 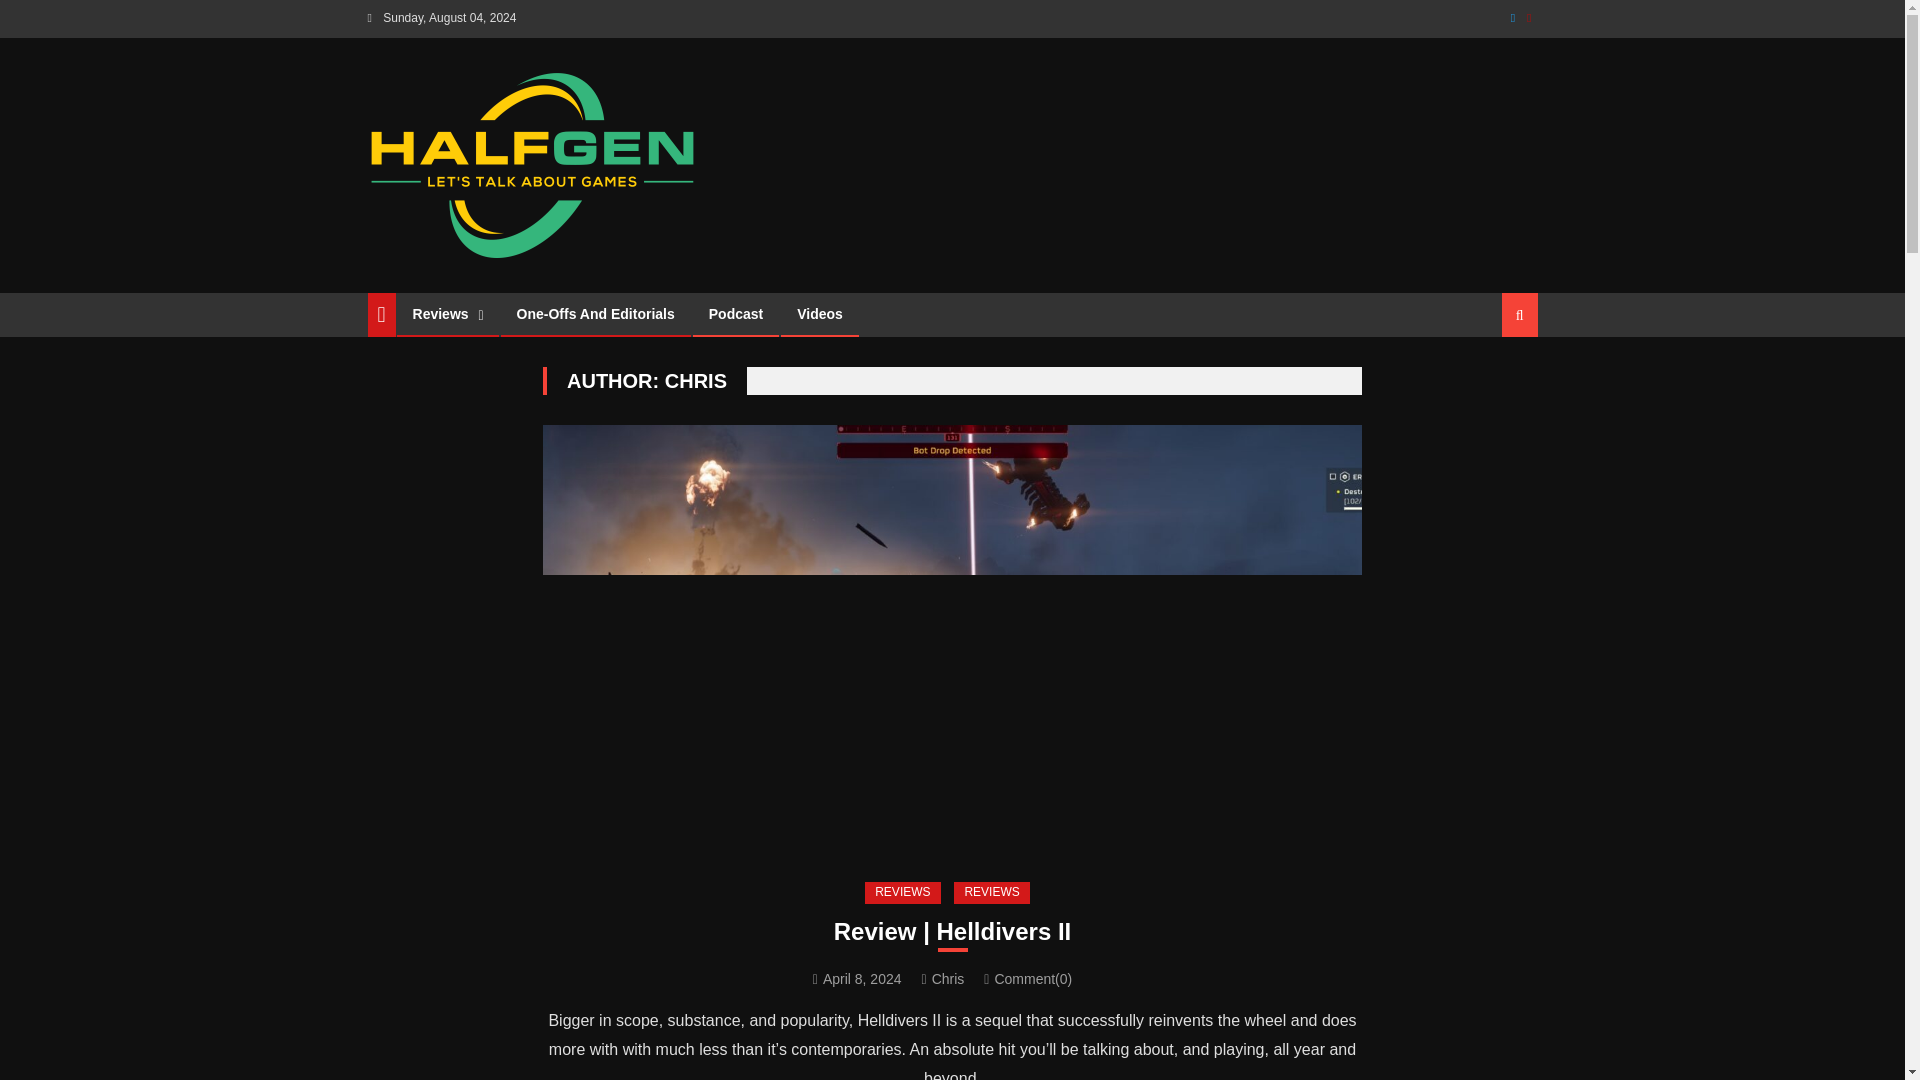 I want to click on Reviews, so click(x=440, y=313).